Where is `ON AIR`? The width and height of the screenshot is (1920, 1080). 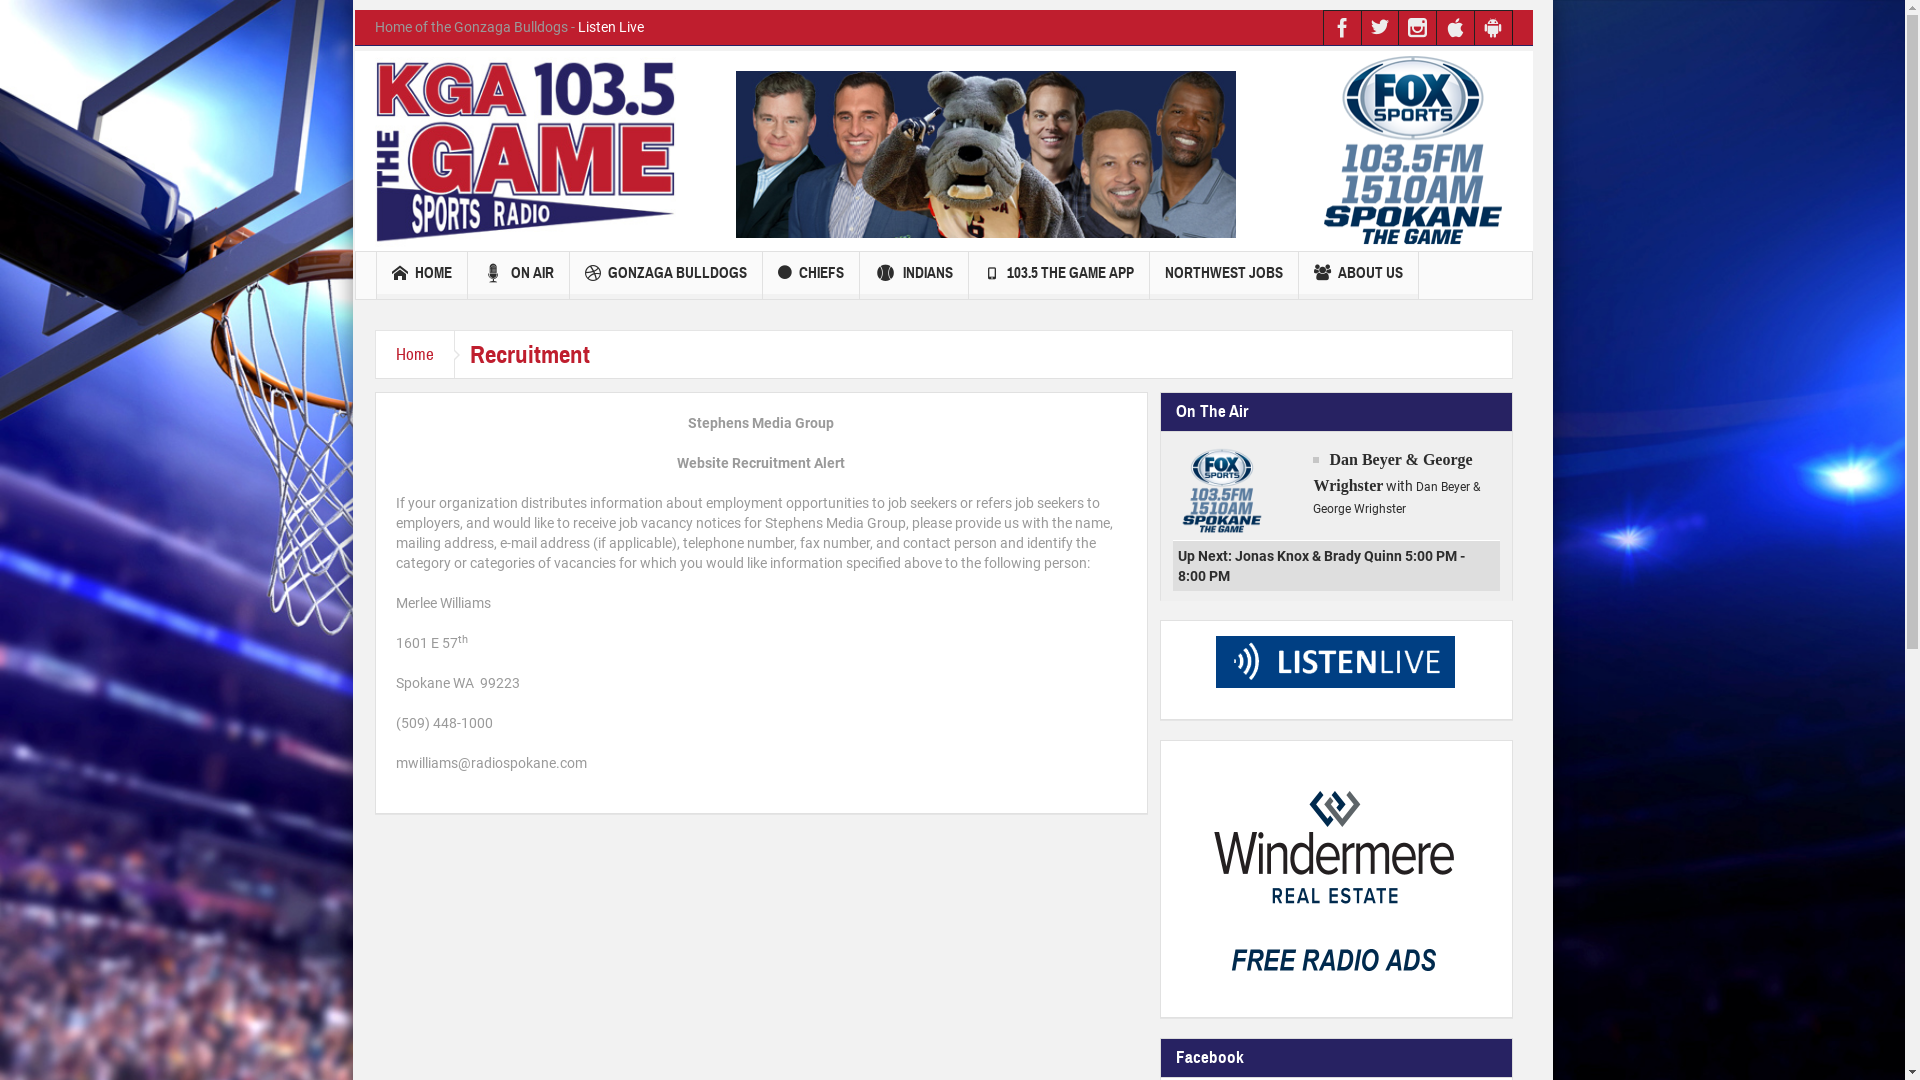 ON AIR is located at coordinates (518, 276).